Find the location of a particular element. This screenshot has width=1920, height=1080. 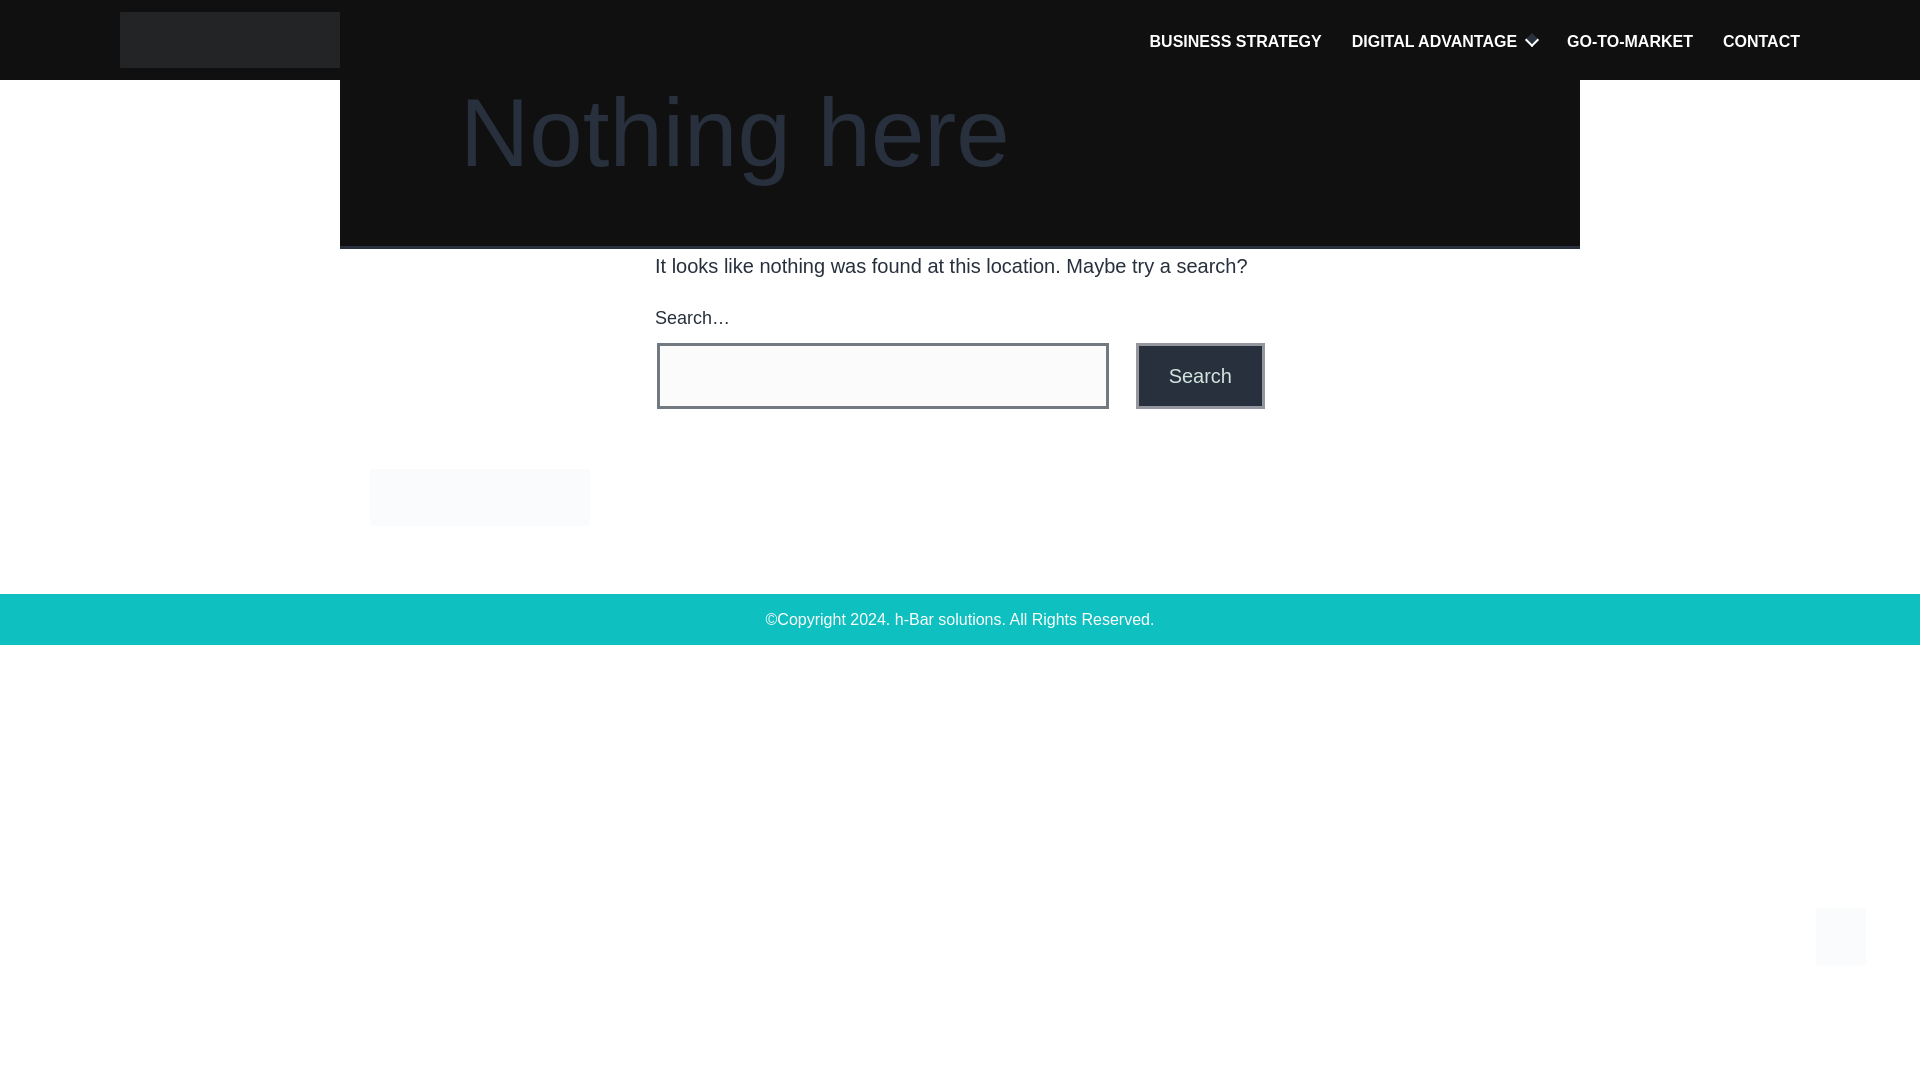

CONTACT is located at coordinates (1761, 41).